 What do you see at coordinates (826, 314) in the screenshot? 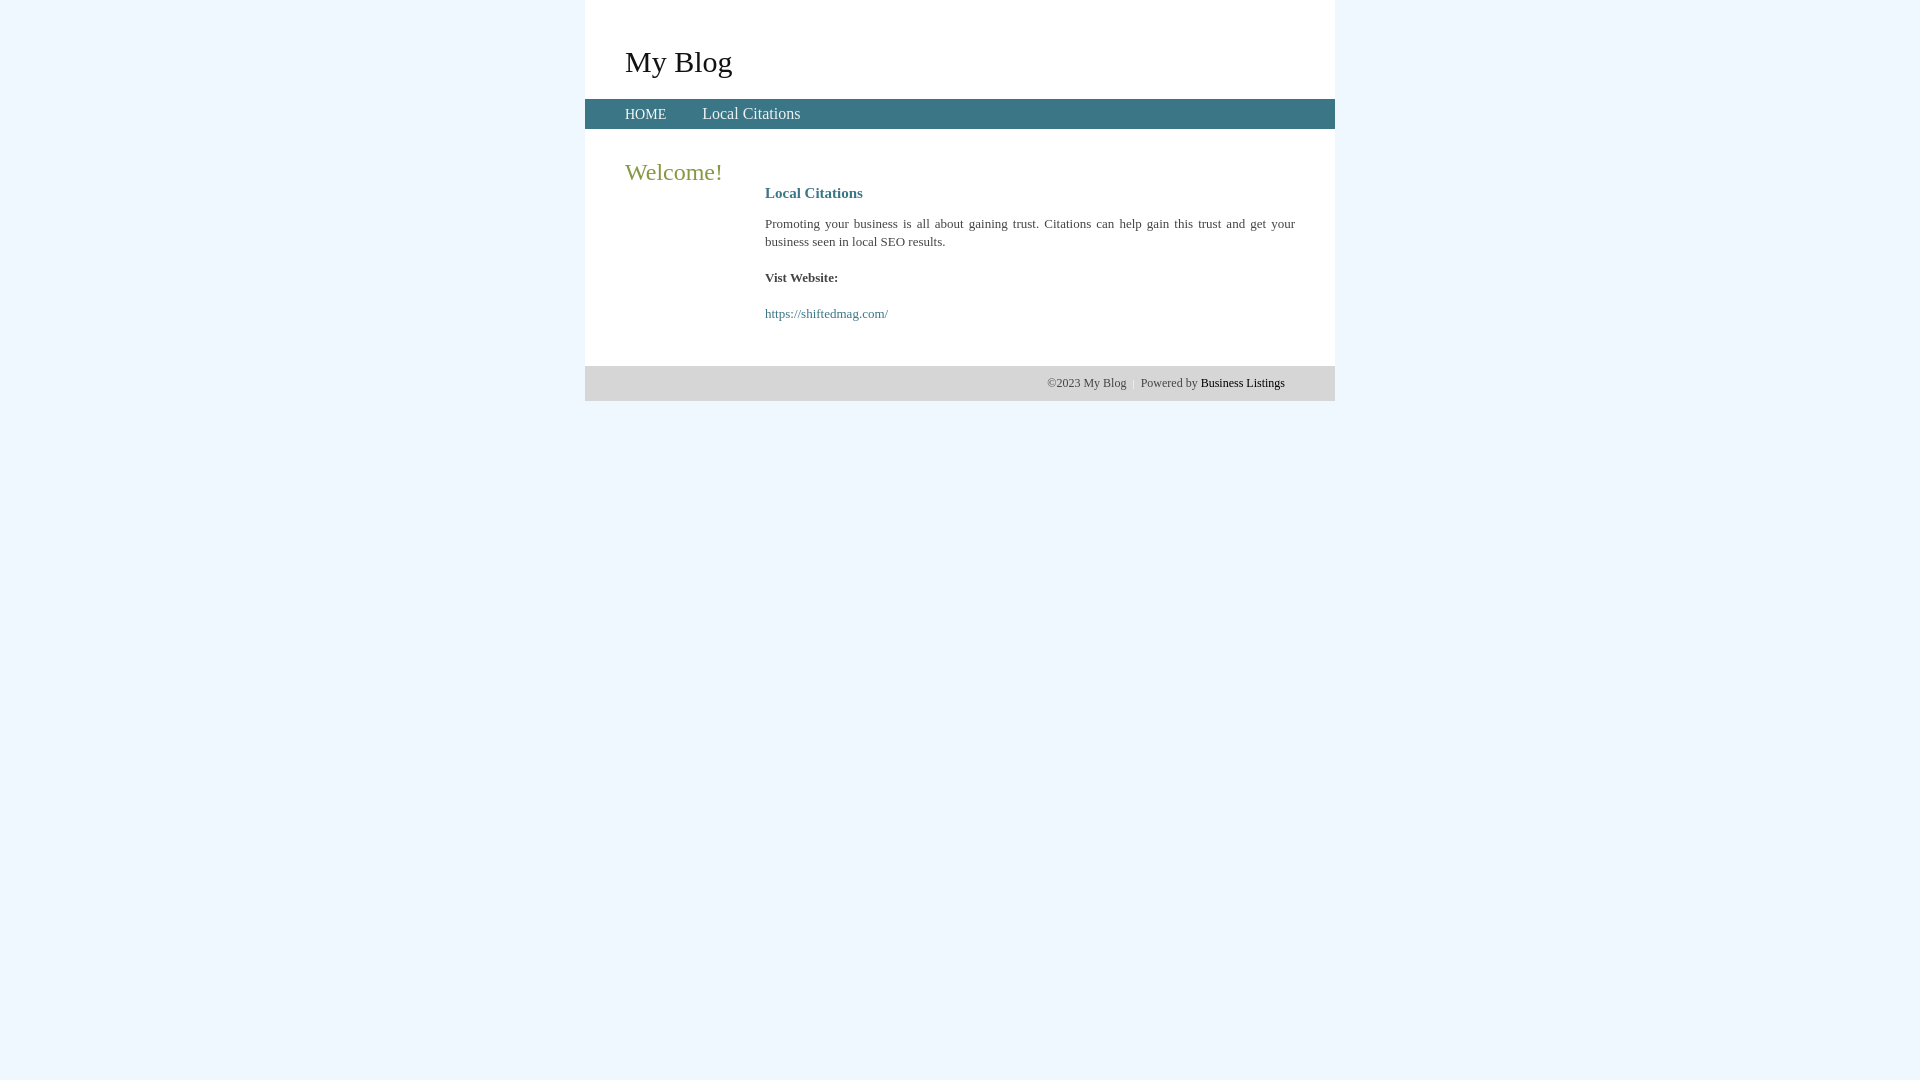
I see `https://shiftedmag.com/` at bounding box center [826, 314].